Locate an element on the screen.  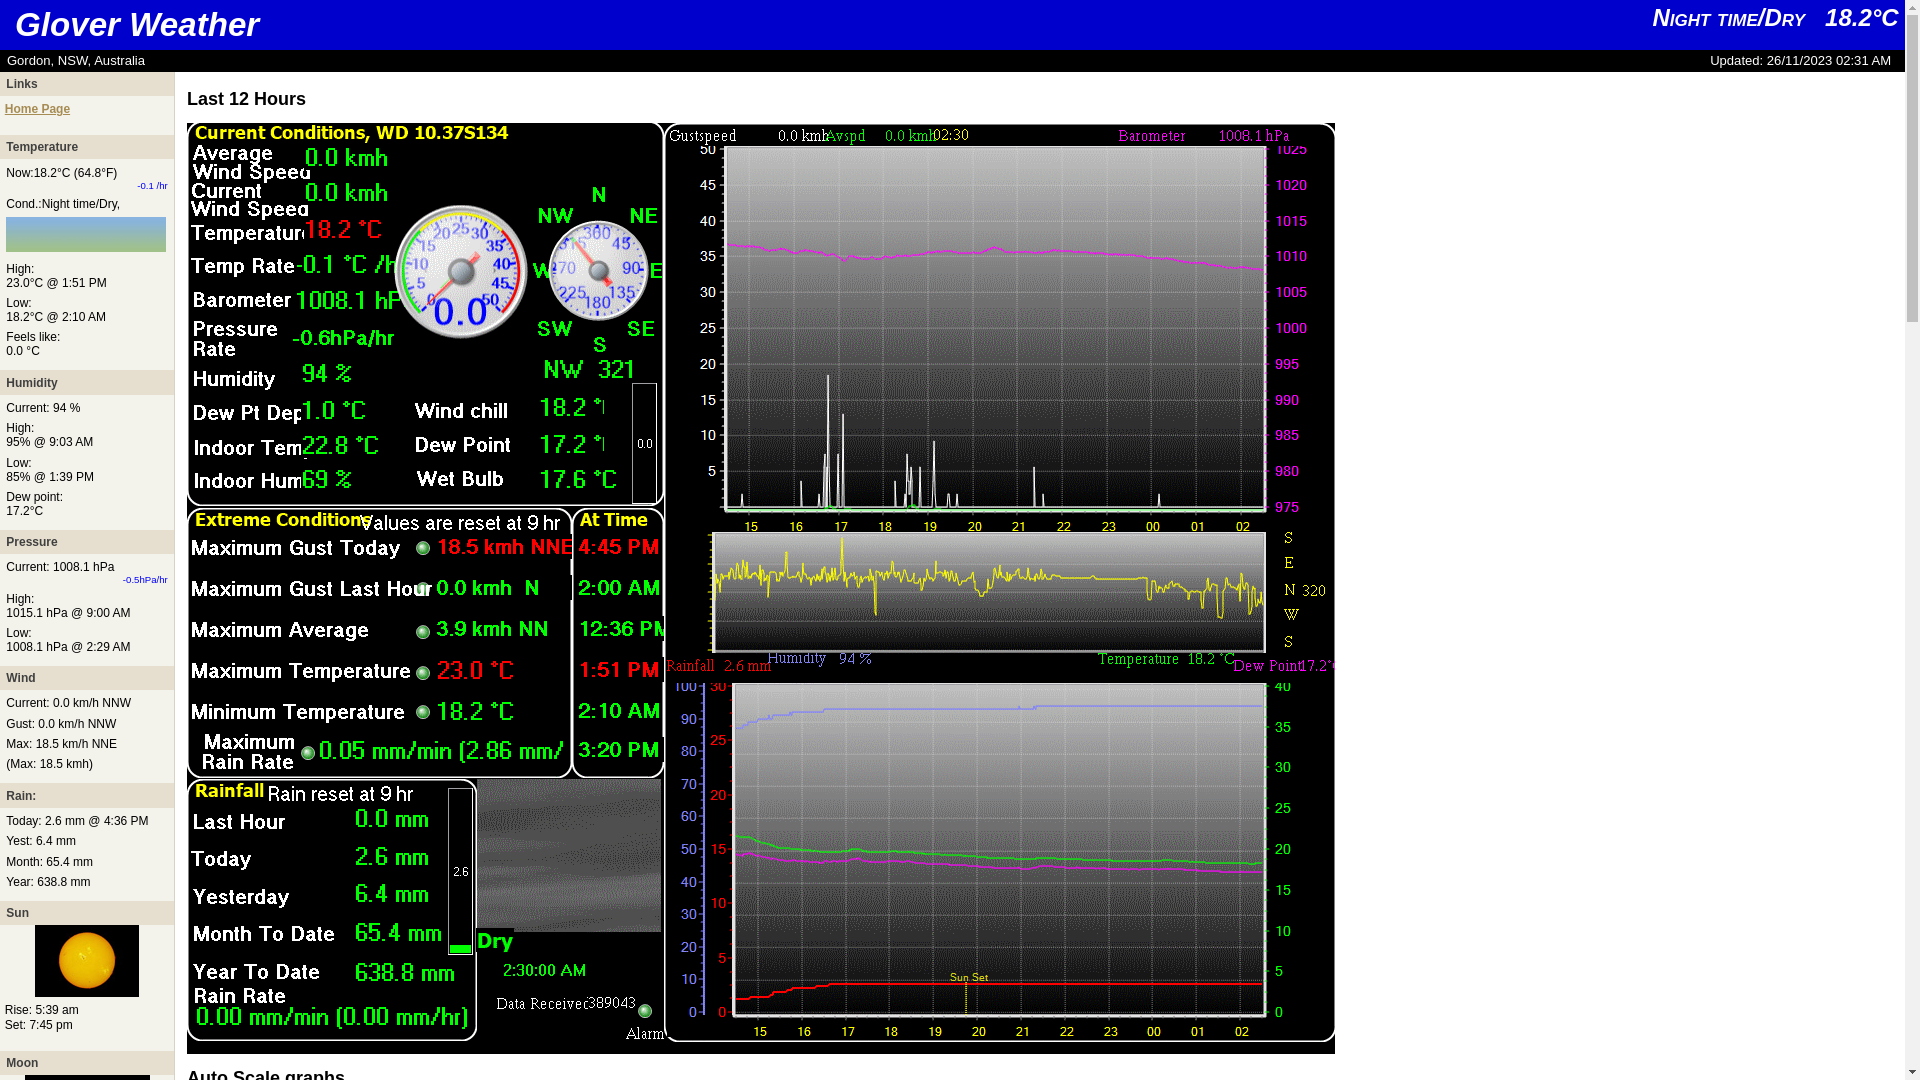
Glover Weather is located at coordinates (137, 24).